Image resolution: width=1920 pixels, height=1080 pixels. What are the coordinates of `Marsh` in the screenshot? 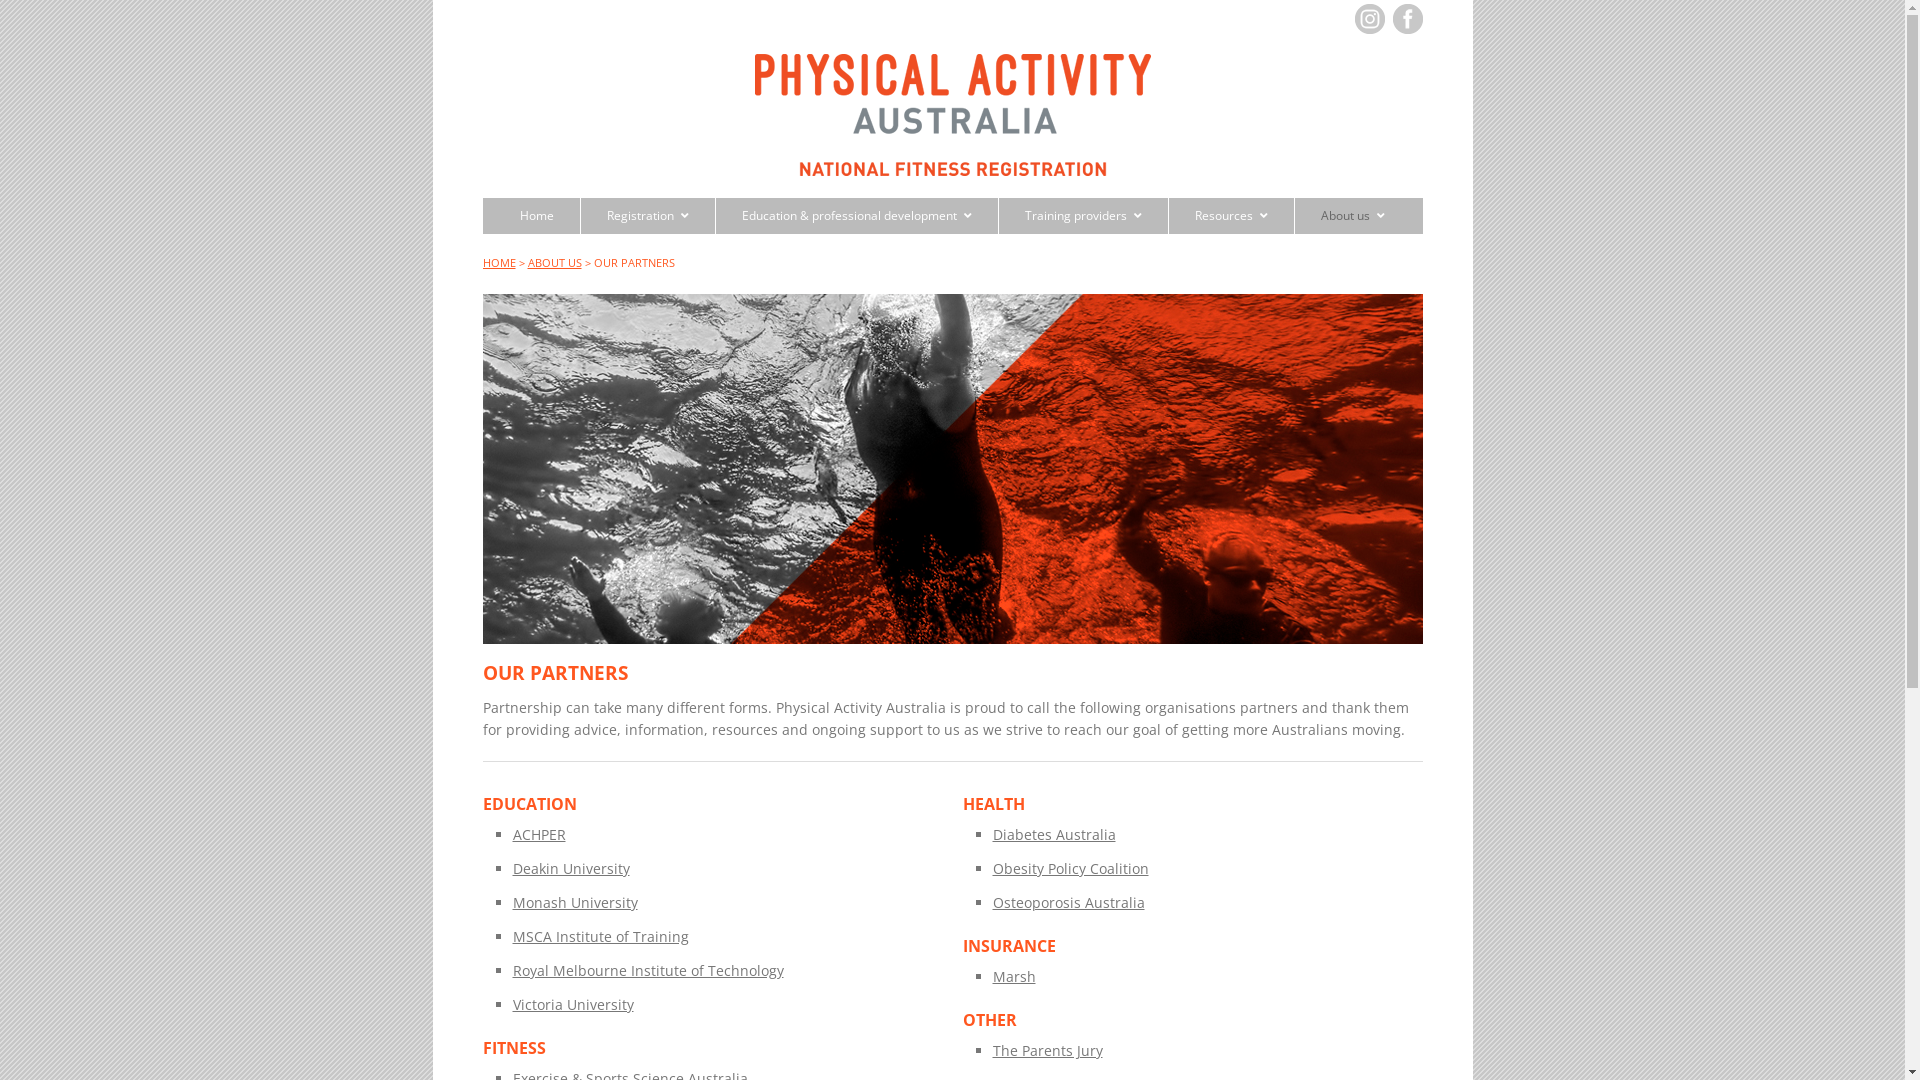 It's located at (1014, 976).